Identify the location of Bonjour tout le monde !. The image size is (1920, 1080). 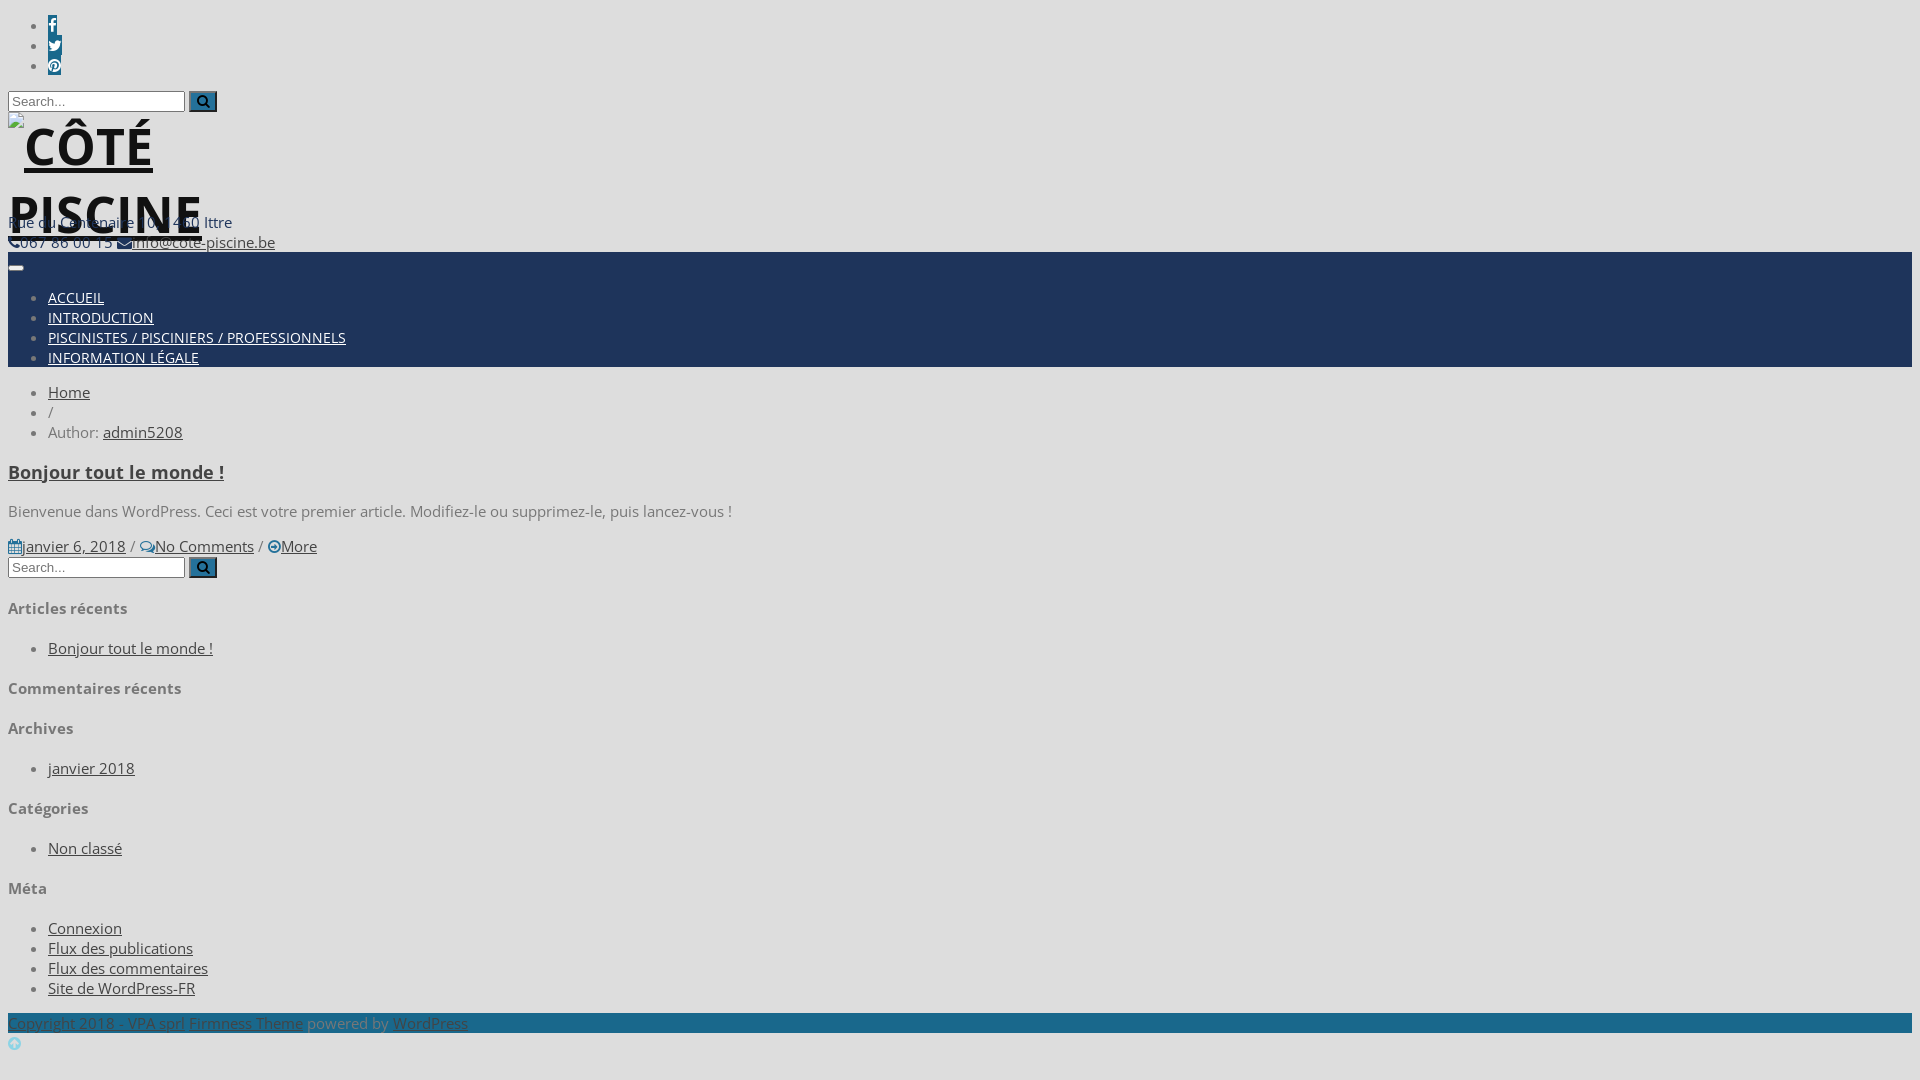
(960, 472).